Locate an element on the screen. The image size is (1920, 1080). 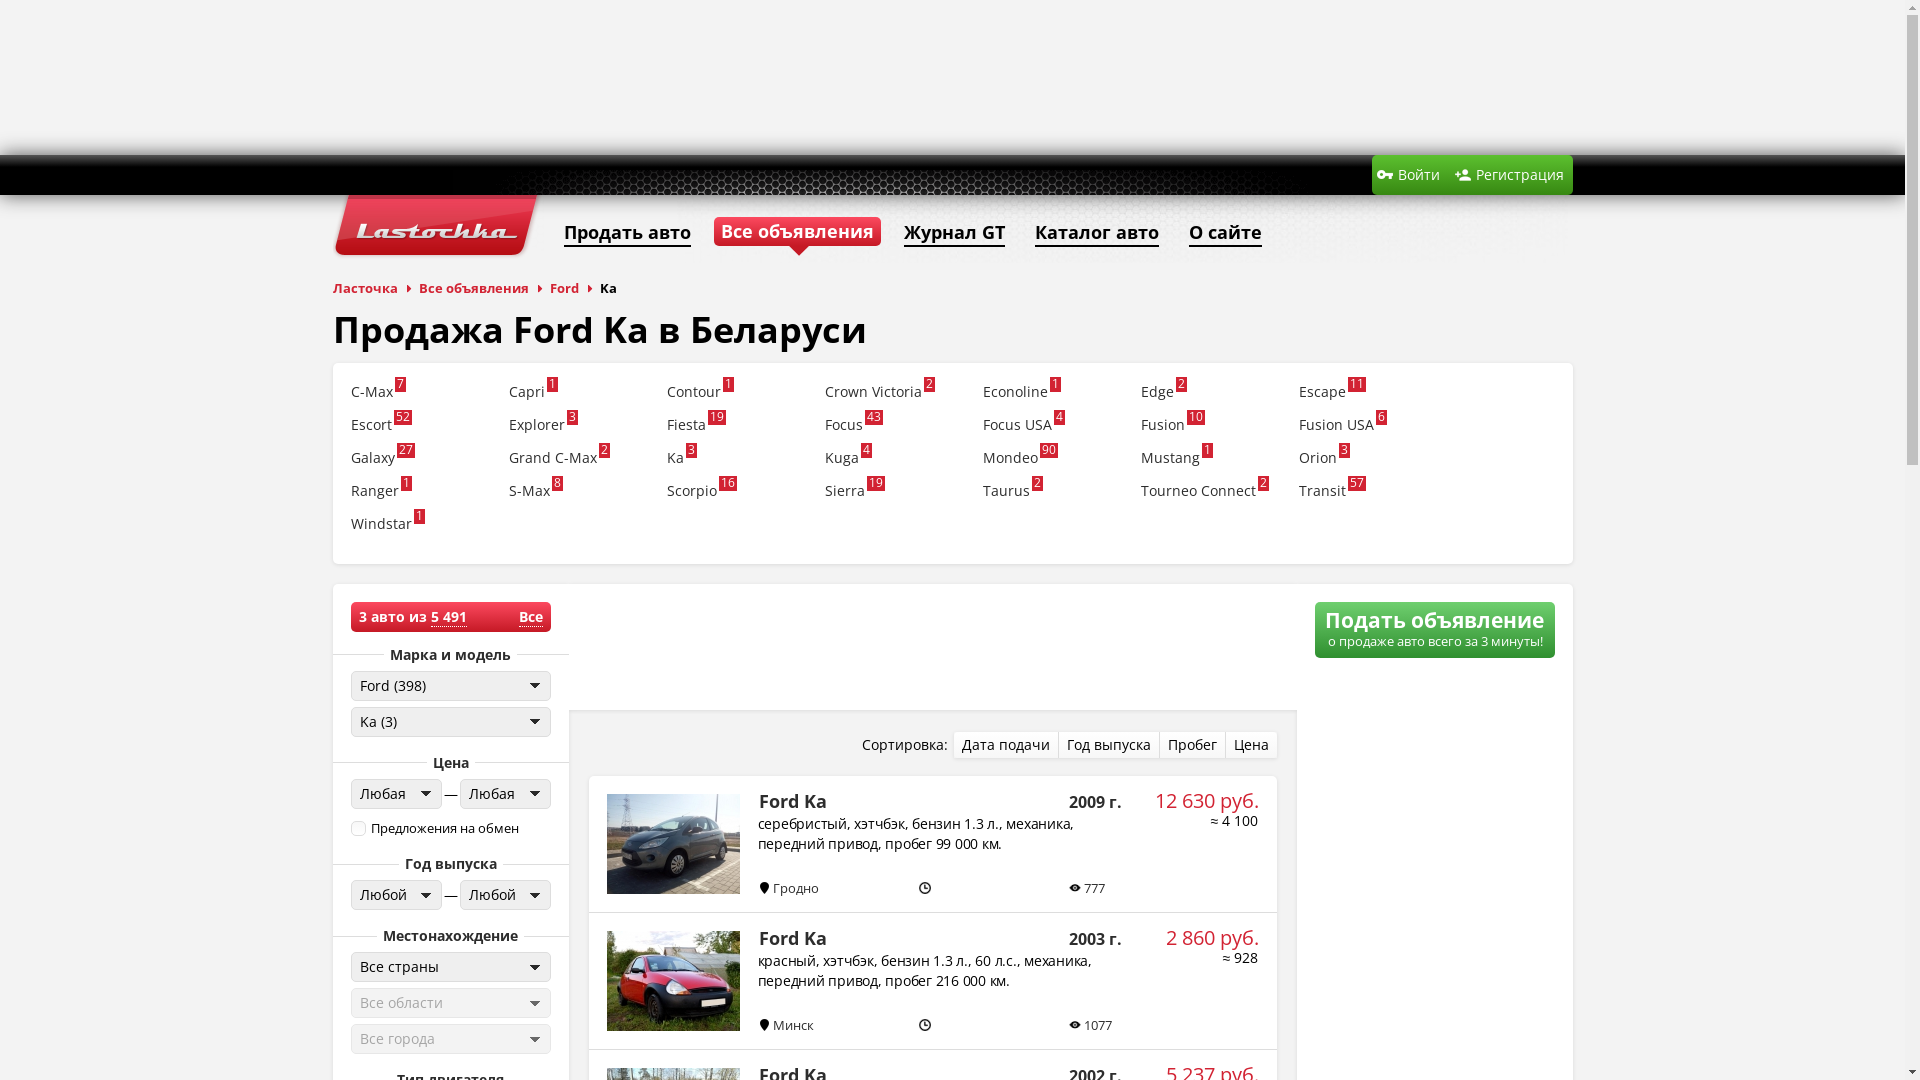
Mustang
1 is located at coordinates (1210, 462).